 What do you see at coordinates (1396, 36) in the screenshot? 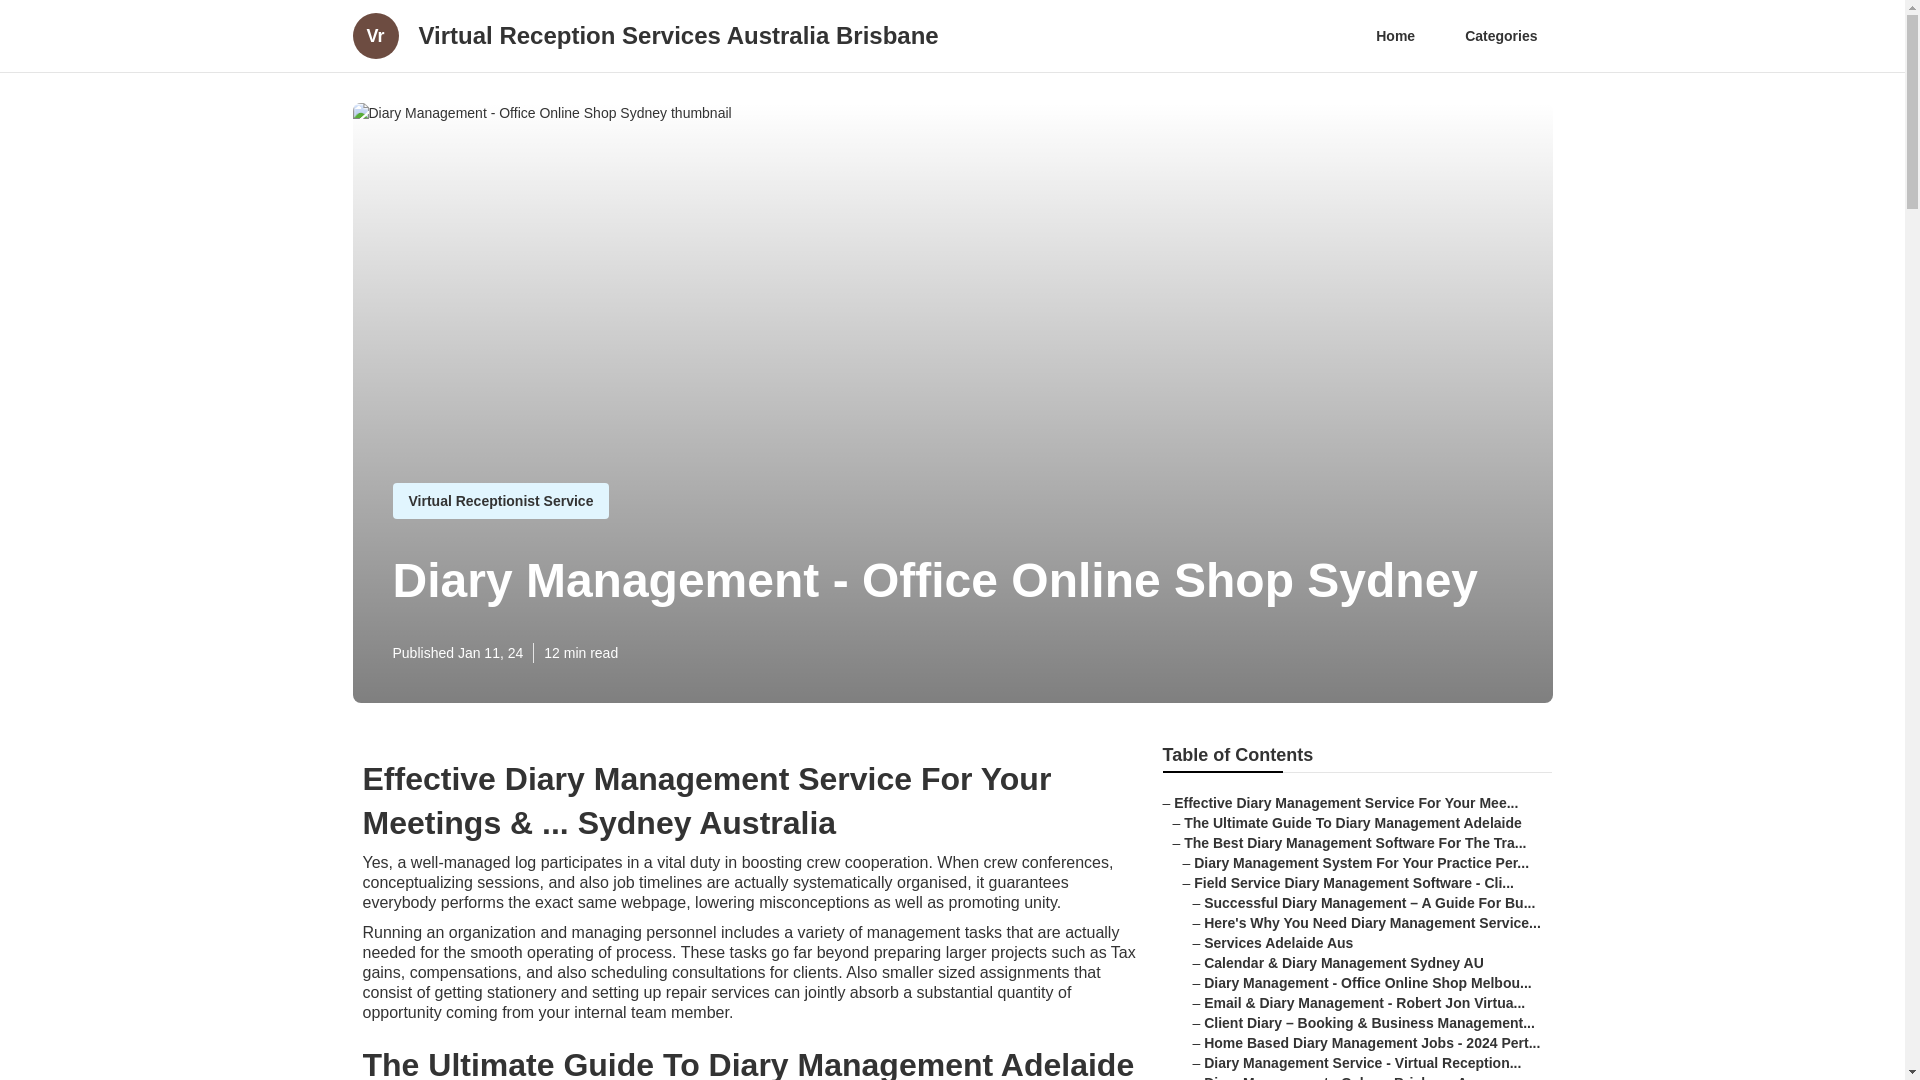
I see `Home` at bounding box center [1396, 36].